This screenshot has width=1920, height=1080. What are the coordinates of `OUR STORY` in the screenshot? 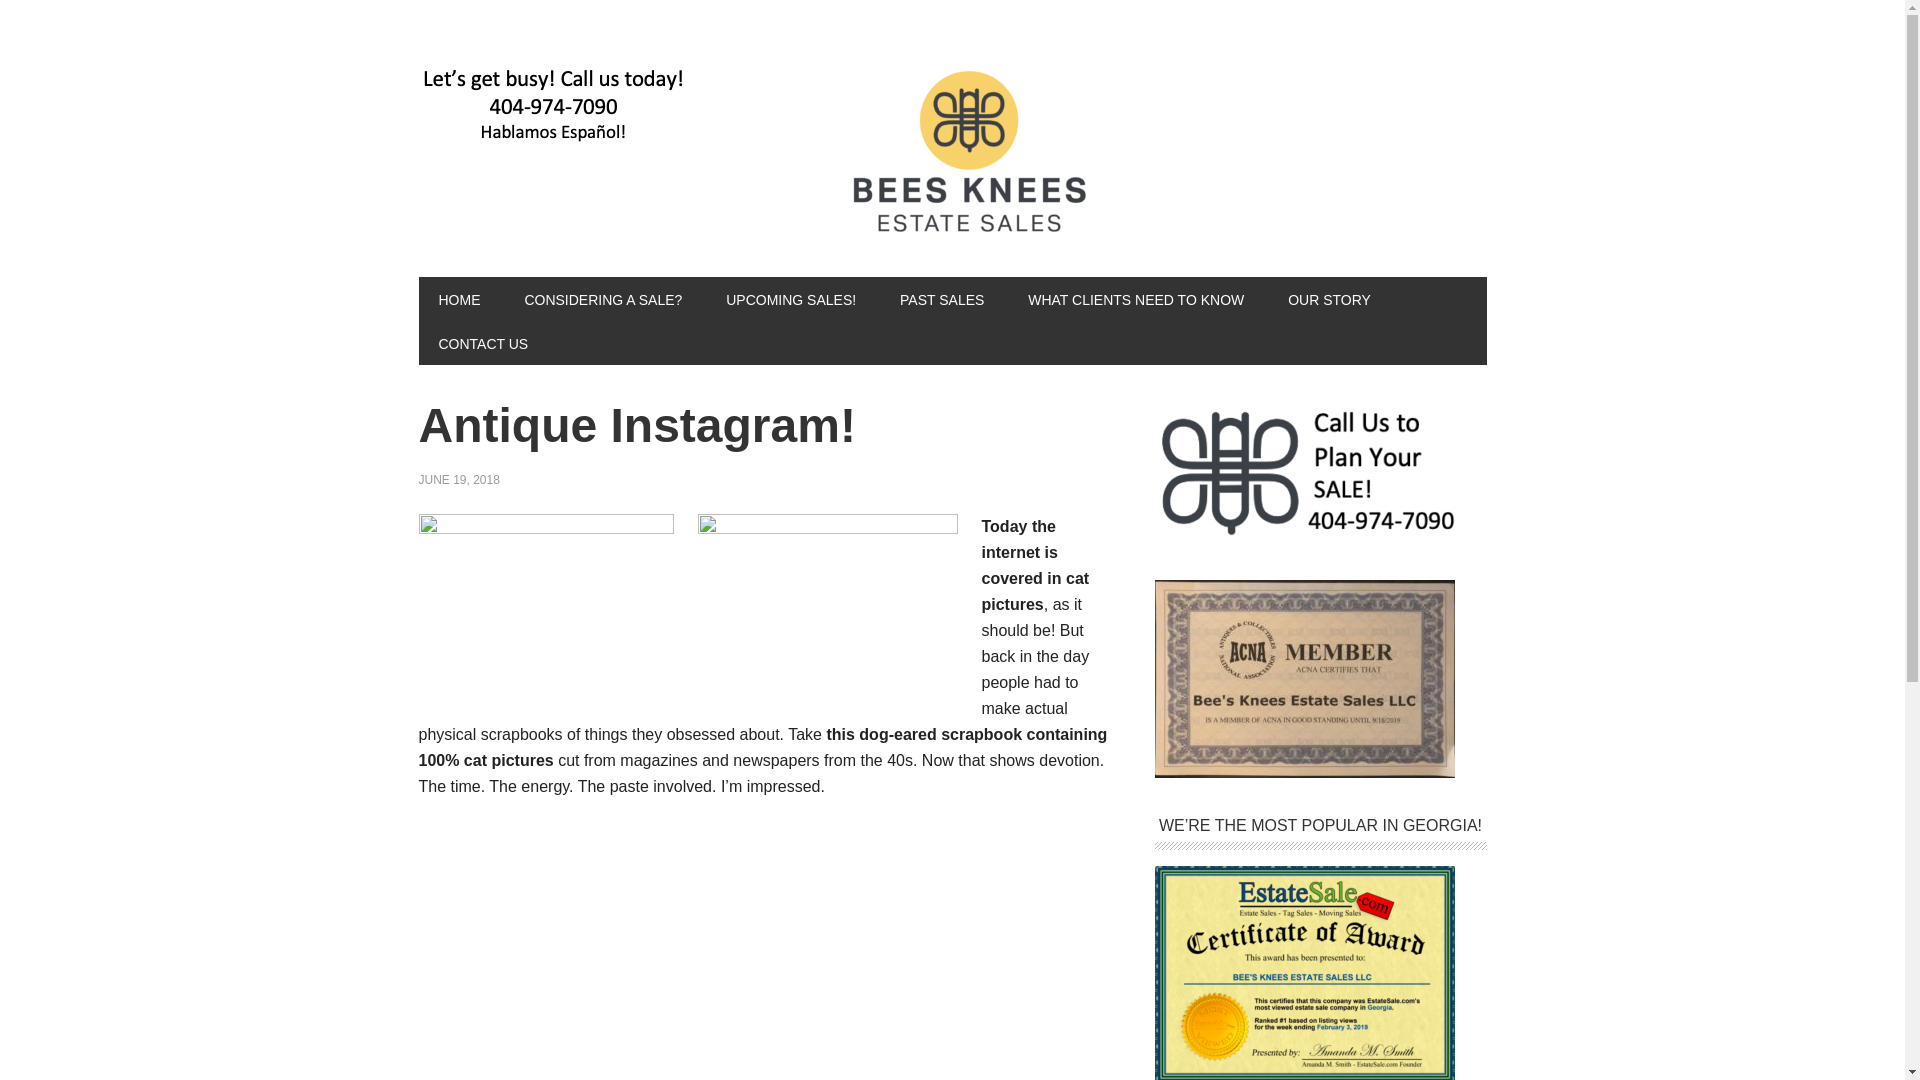 It's located at (1328, 298).